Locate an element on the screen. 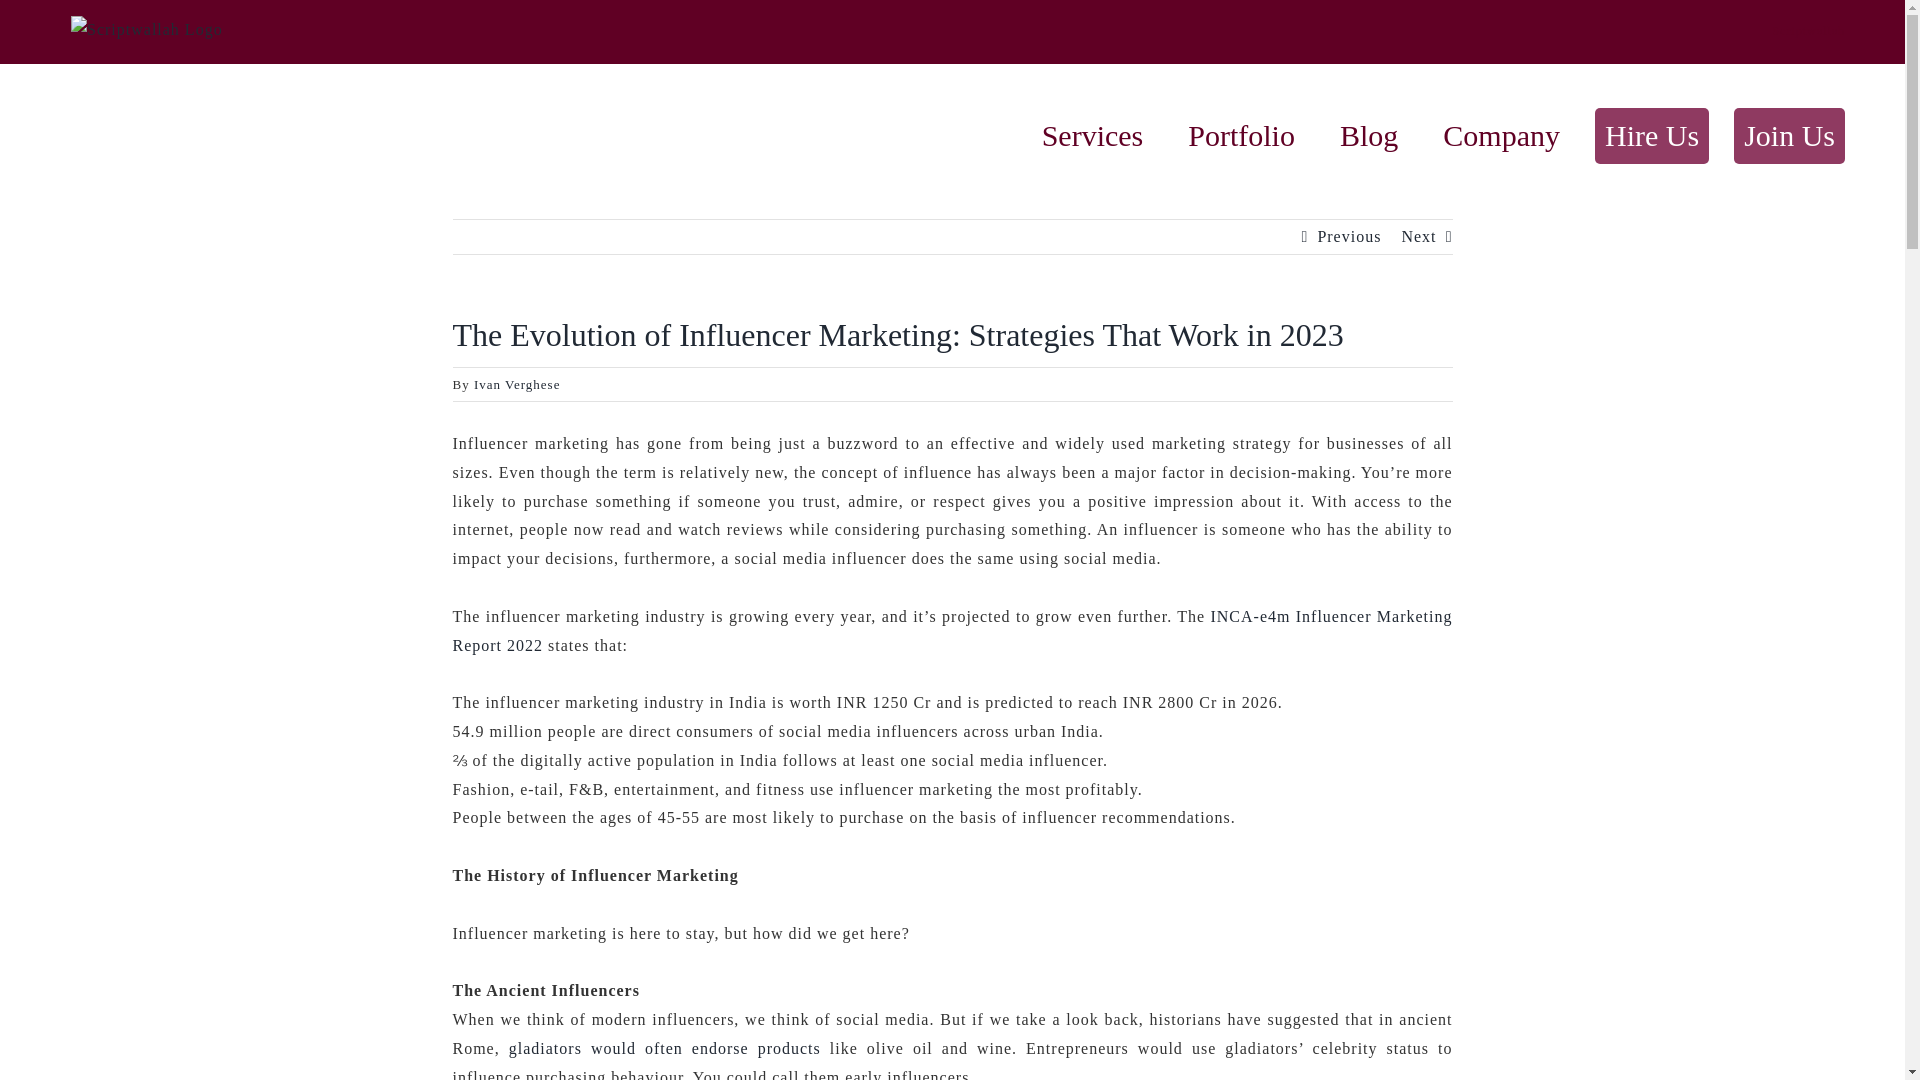 This screenshot has width=1920, height=1080. Next is located at coordinates (1418, 236).